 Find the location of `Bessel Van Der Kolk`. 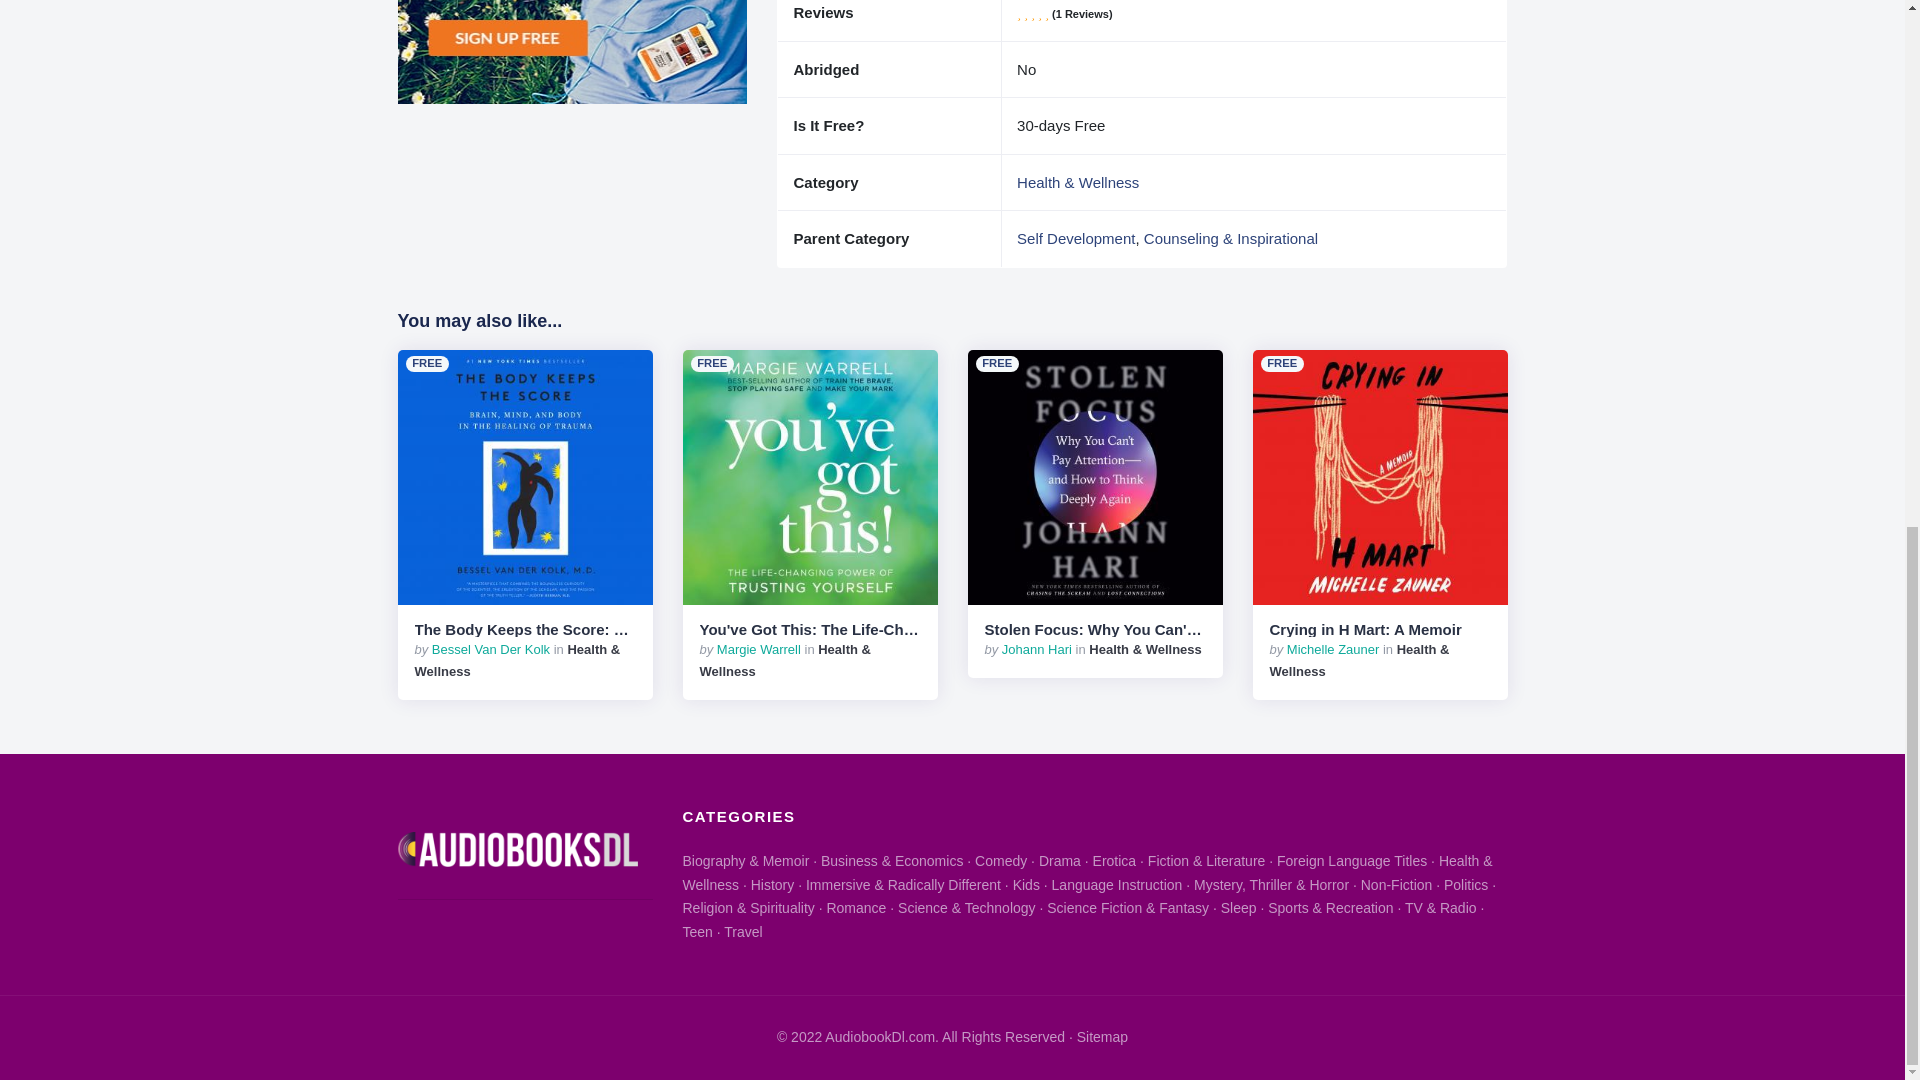

Bessel Van Der Kolk is located at coordinates (490, 648).